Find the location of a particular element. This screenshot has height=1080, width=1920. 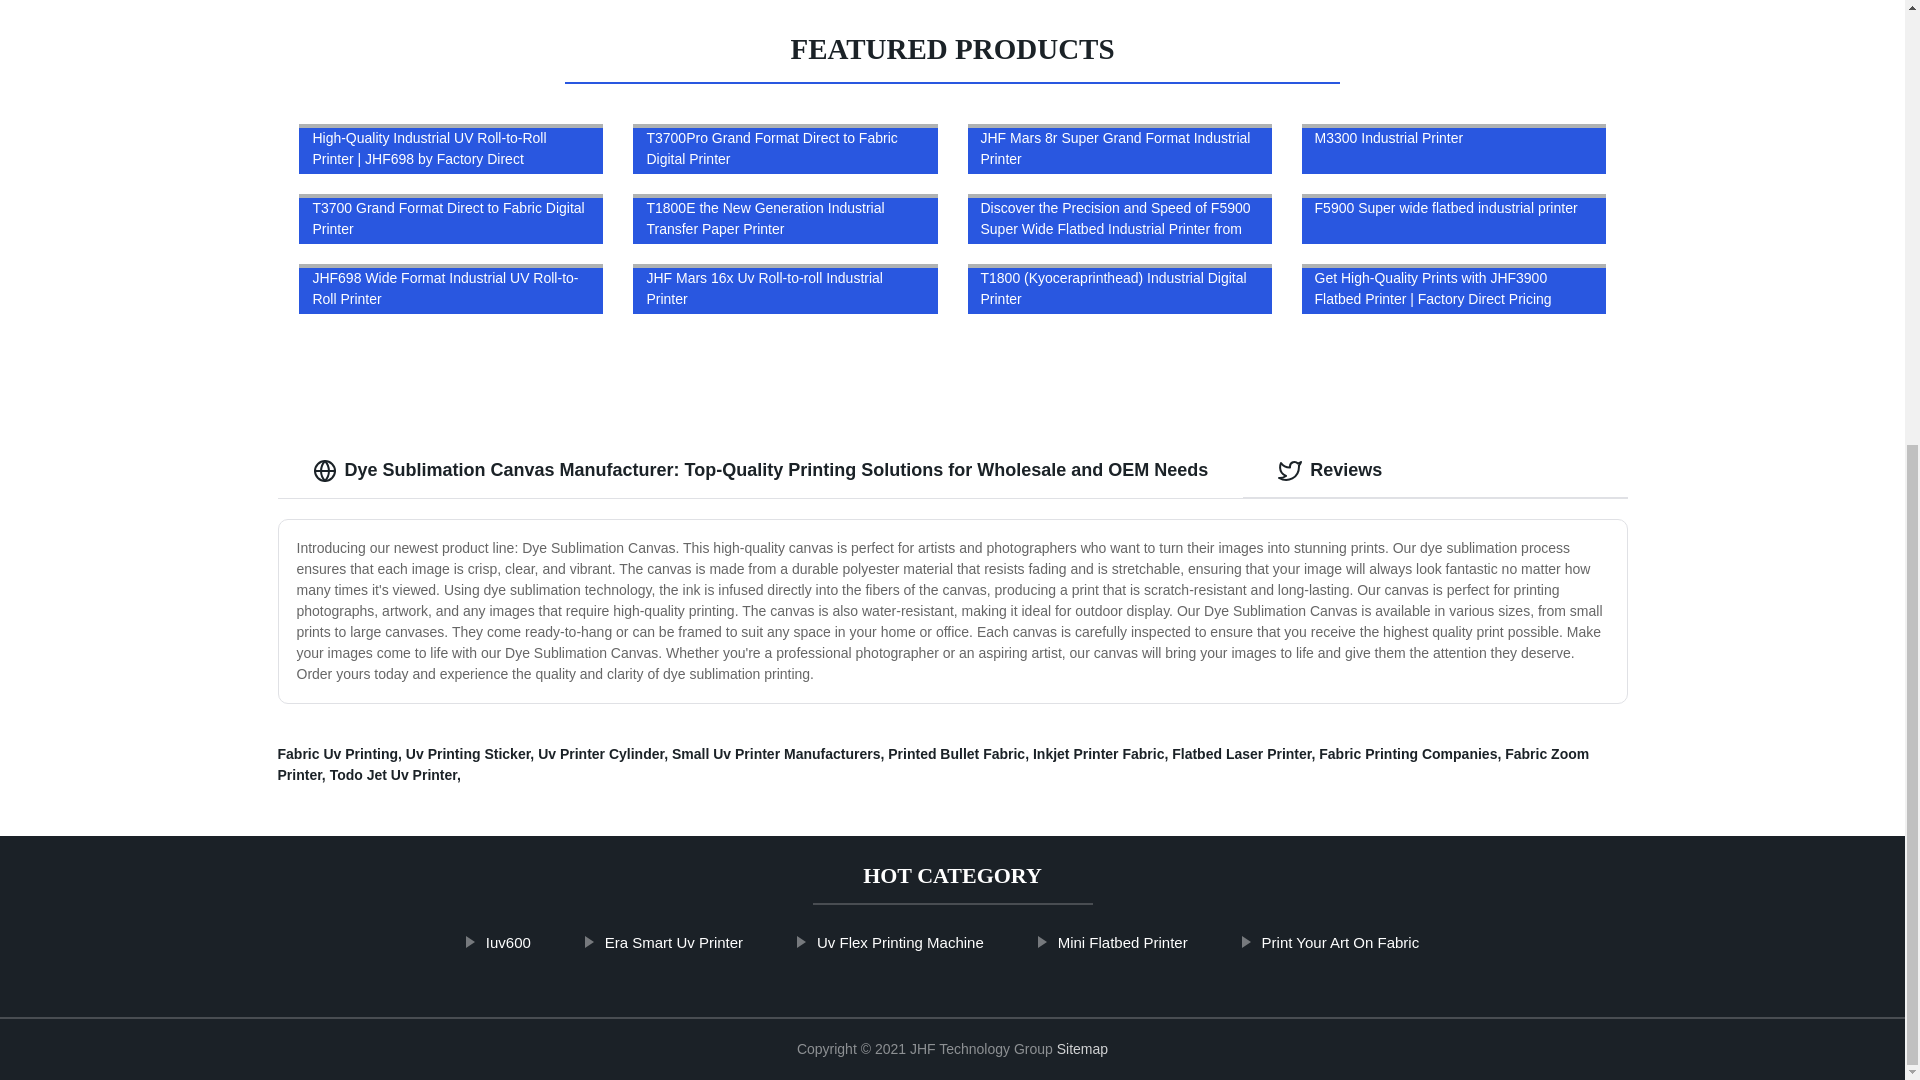

T3700Pro Grand Format Direct to Fabric Digital Printer is located at coordinates (785, 148).